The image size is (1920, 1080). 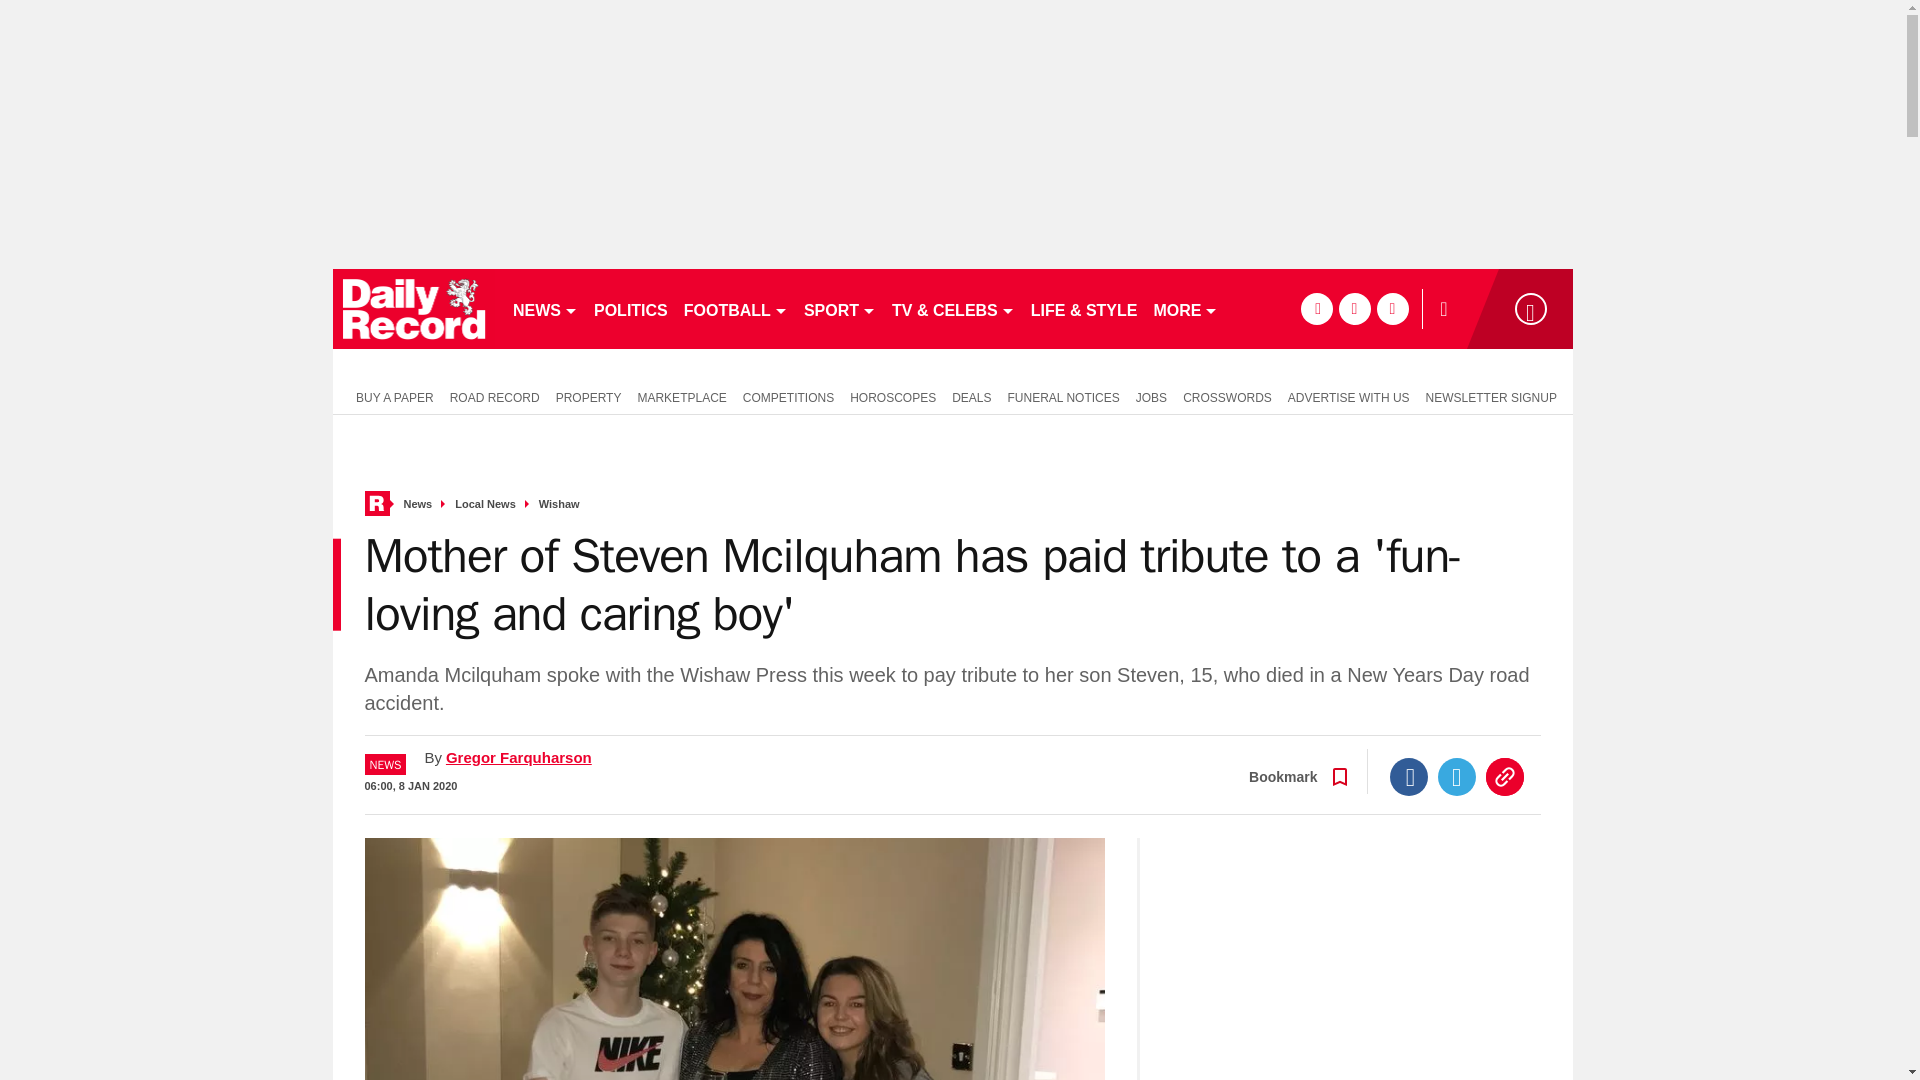 I want to click on POLITICS, so click(x=630, y=308).